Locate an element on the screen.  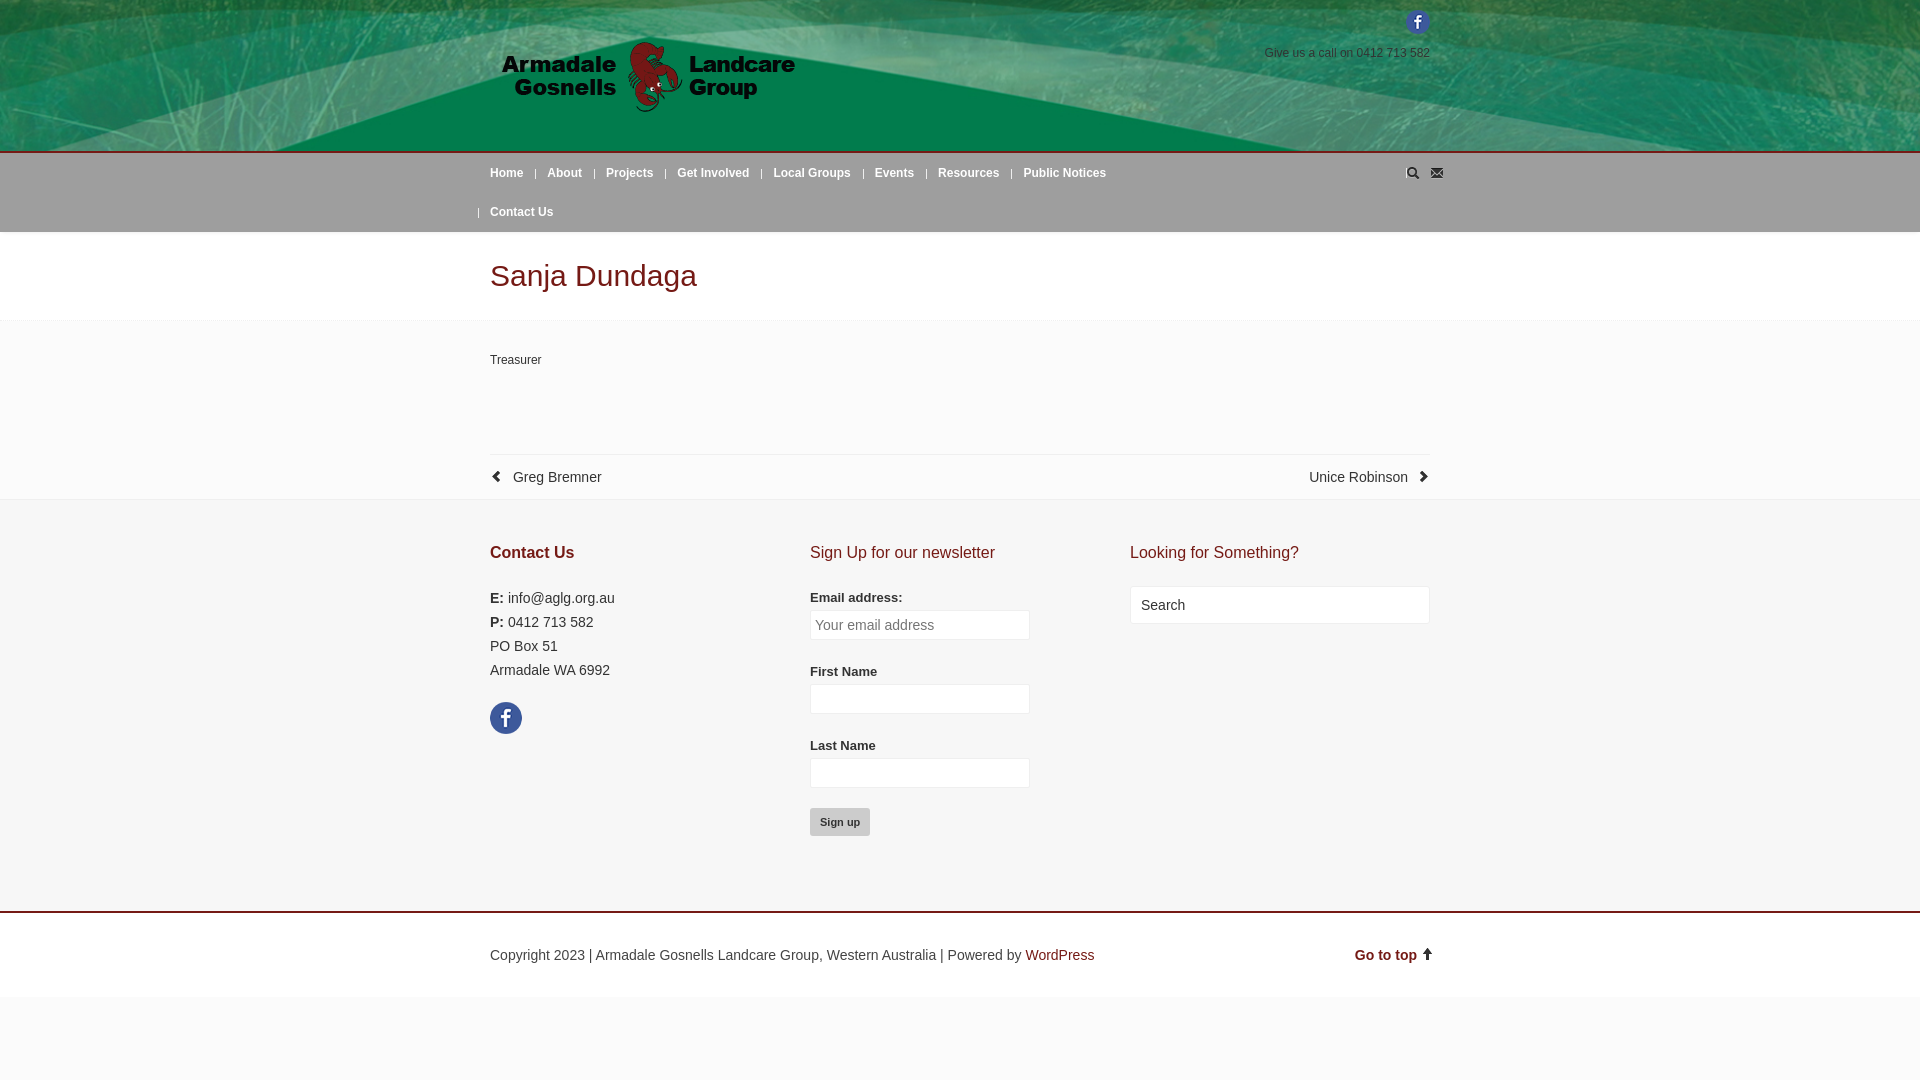
Projects is located at coordinates (630, 173).